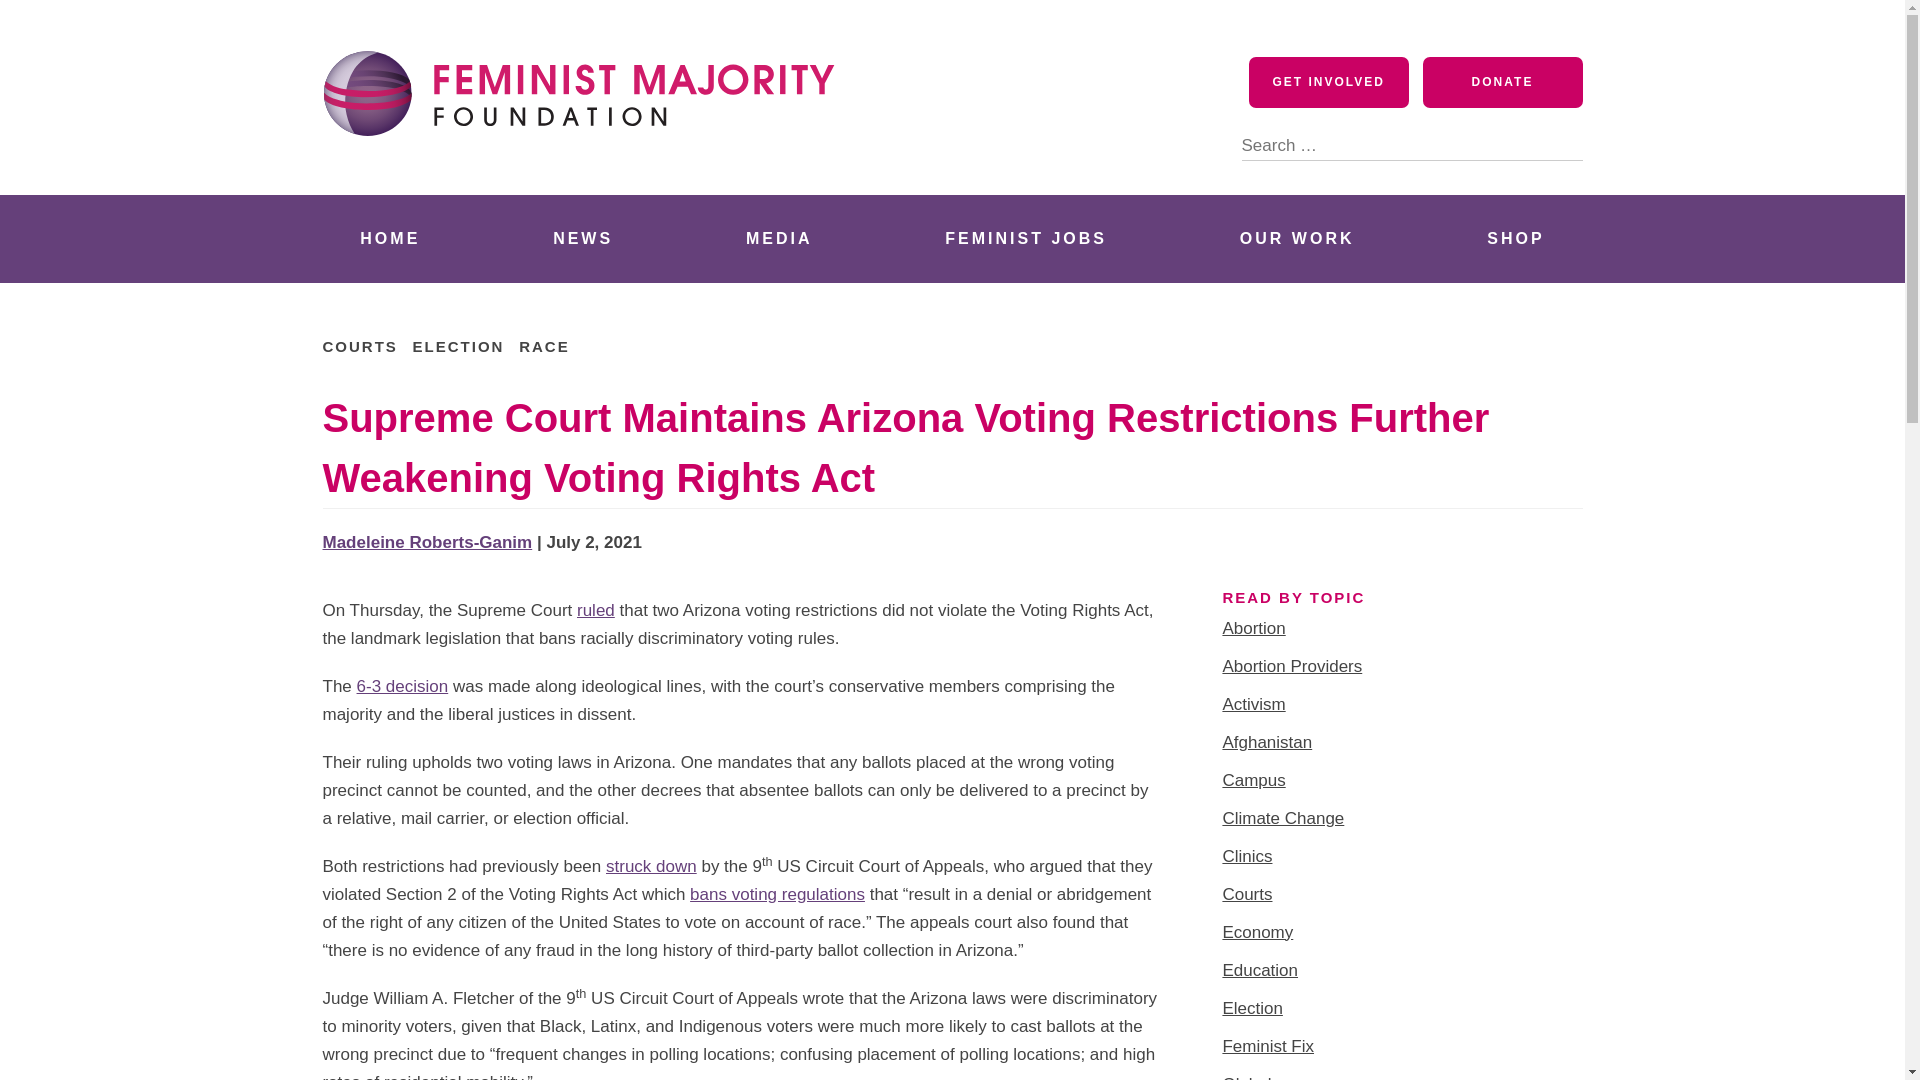 Image resolution: width=1920 pixels, height=1080 pixels. Describe the element at coordinates (1566, 144) in the screenshot. I see `Search` at that location.